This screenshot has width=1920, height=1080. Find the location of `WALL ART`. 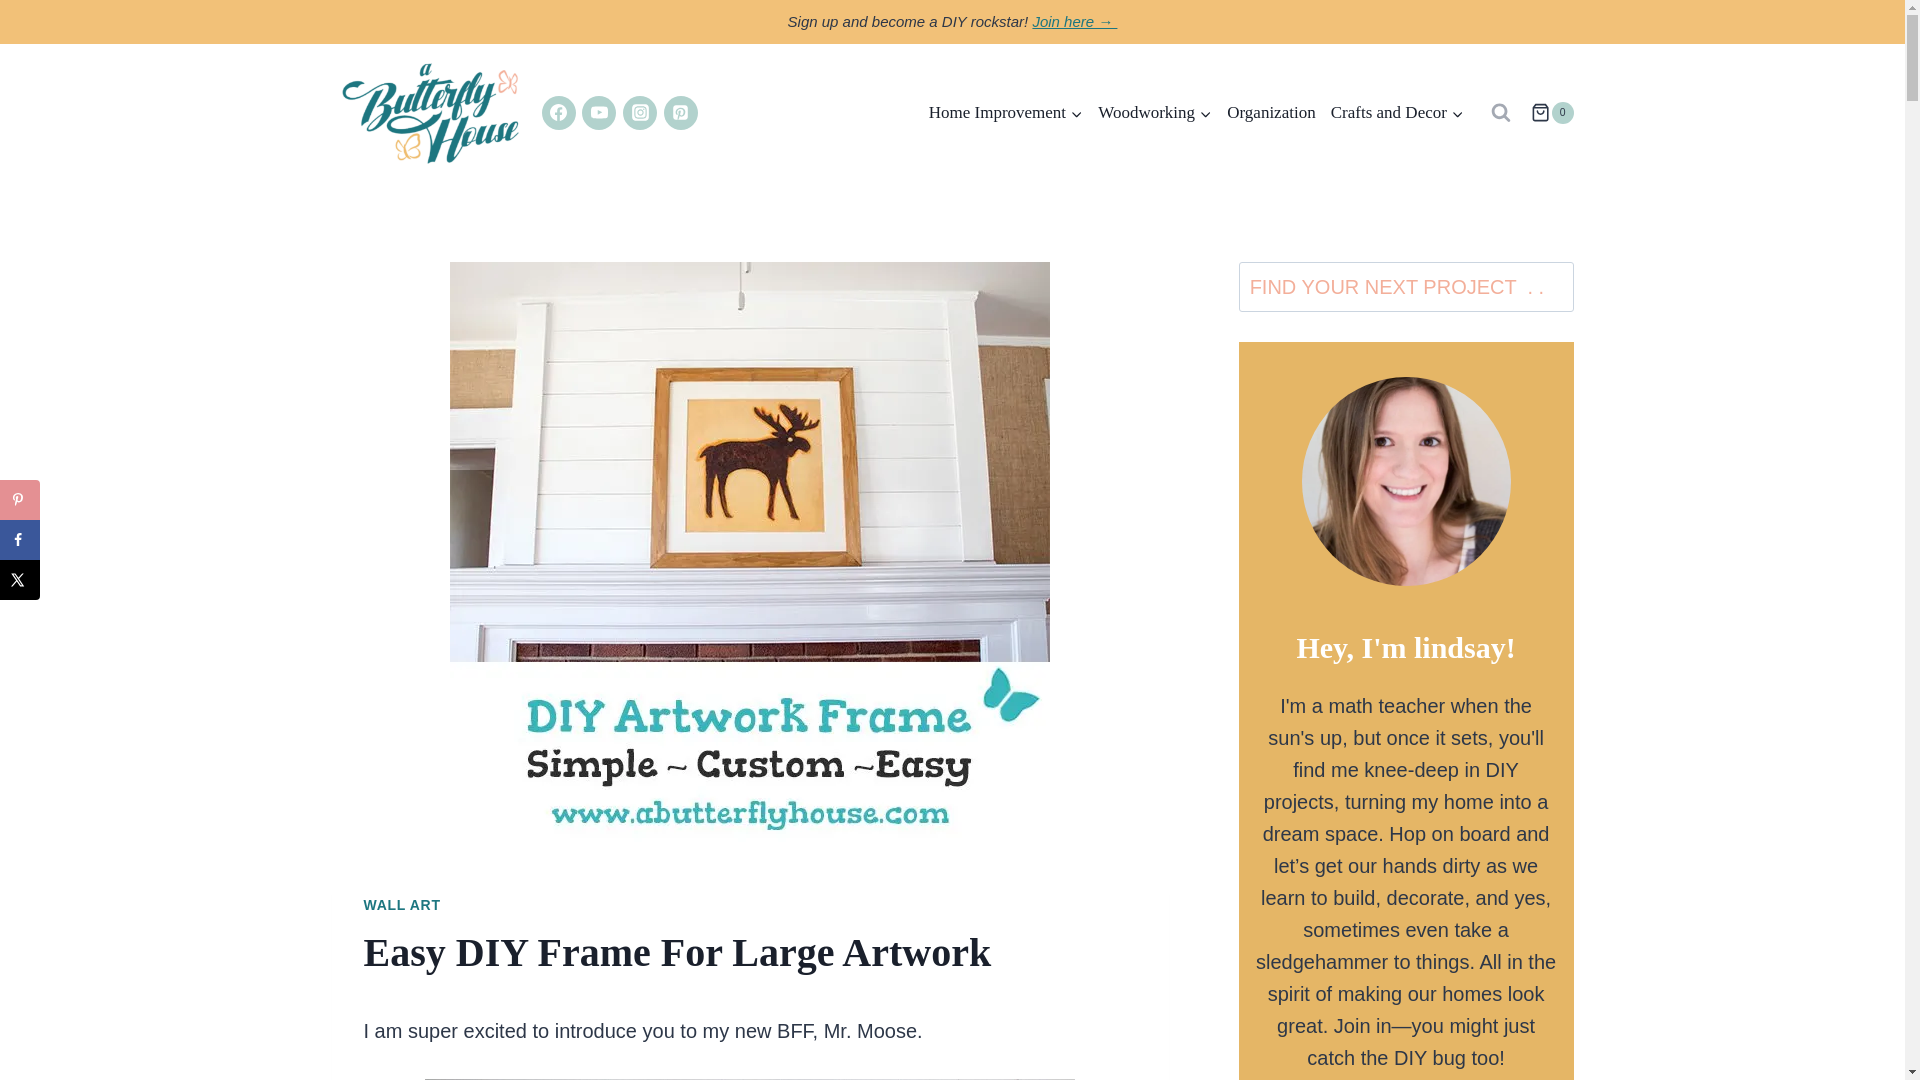

WALL ART is located at coordinates (402, 904).